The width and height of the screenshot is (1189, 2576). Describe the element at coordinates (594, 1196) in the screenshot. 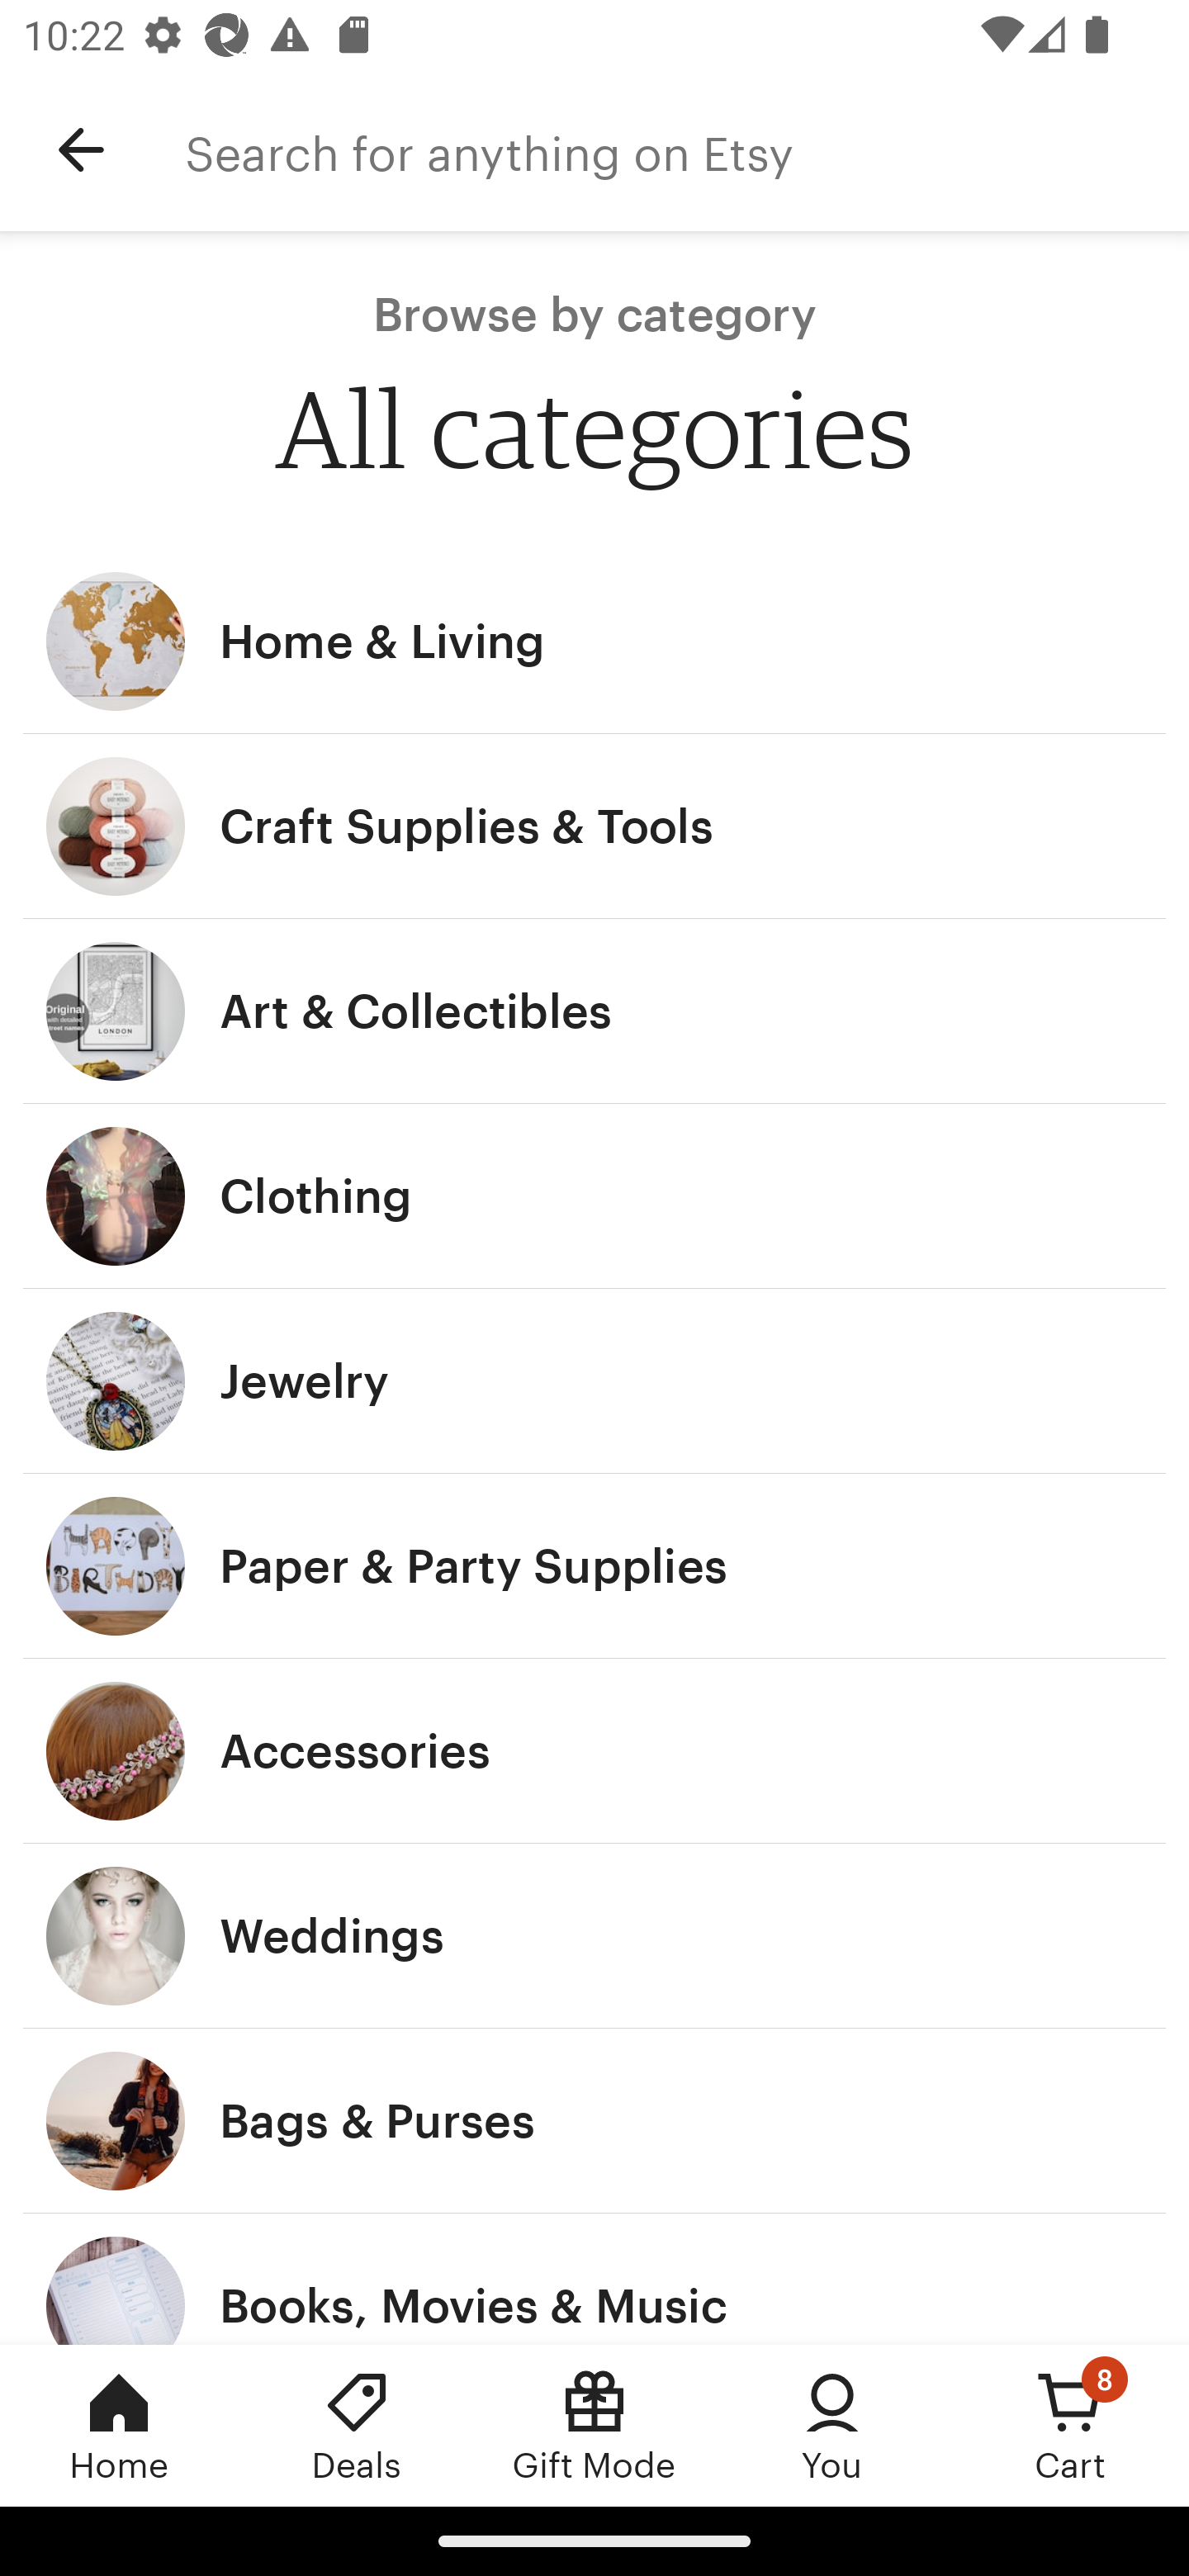

I see `Clothing` at that location.